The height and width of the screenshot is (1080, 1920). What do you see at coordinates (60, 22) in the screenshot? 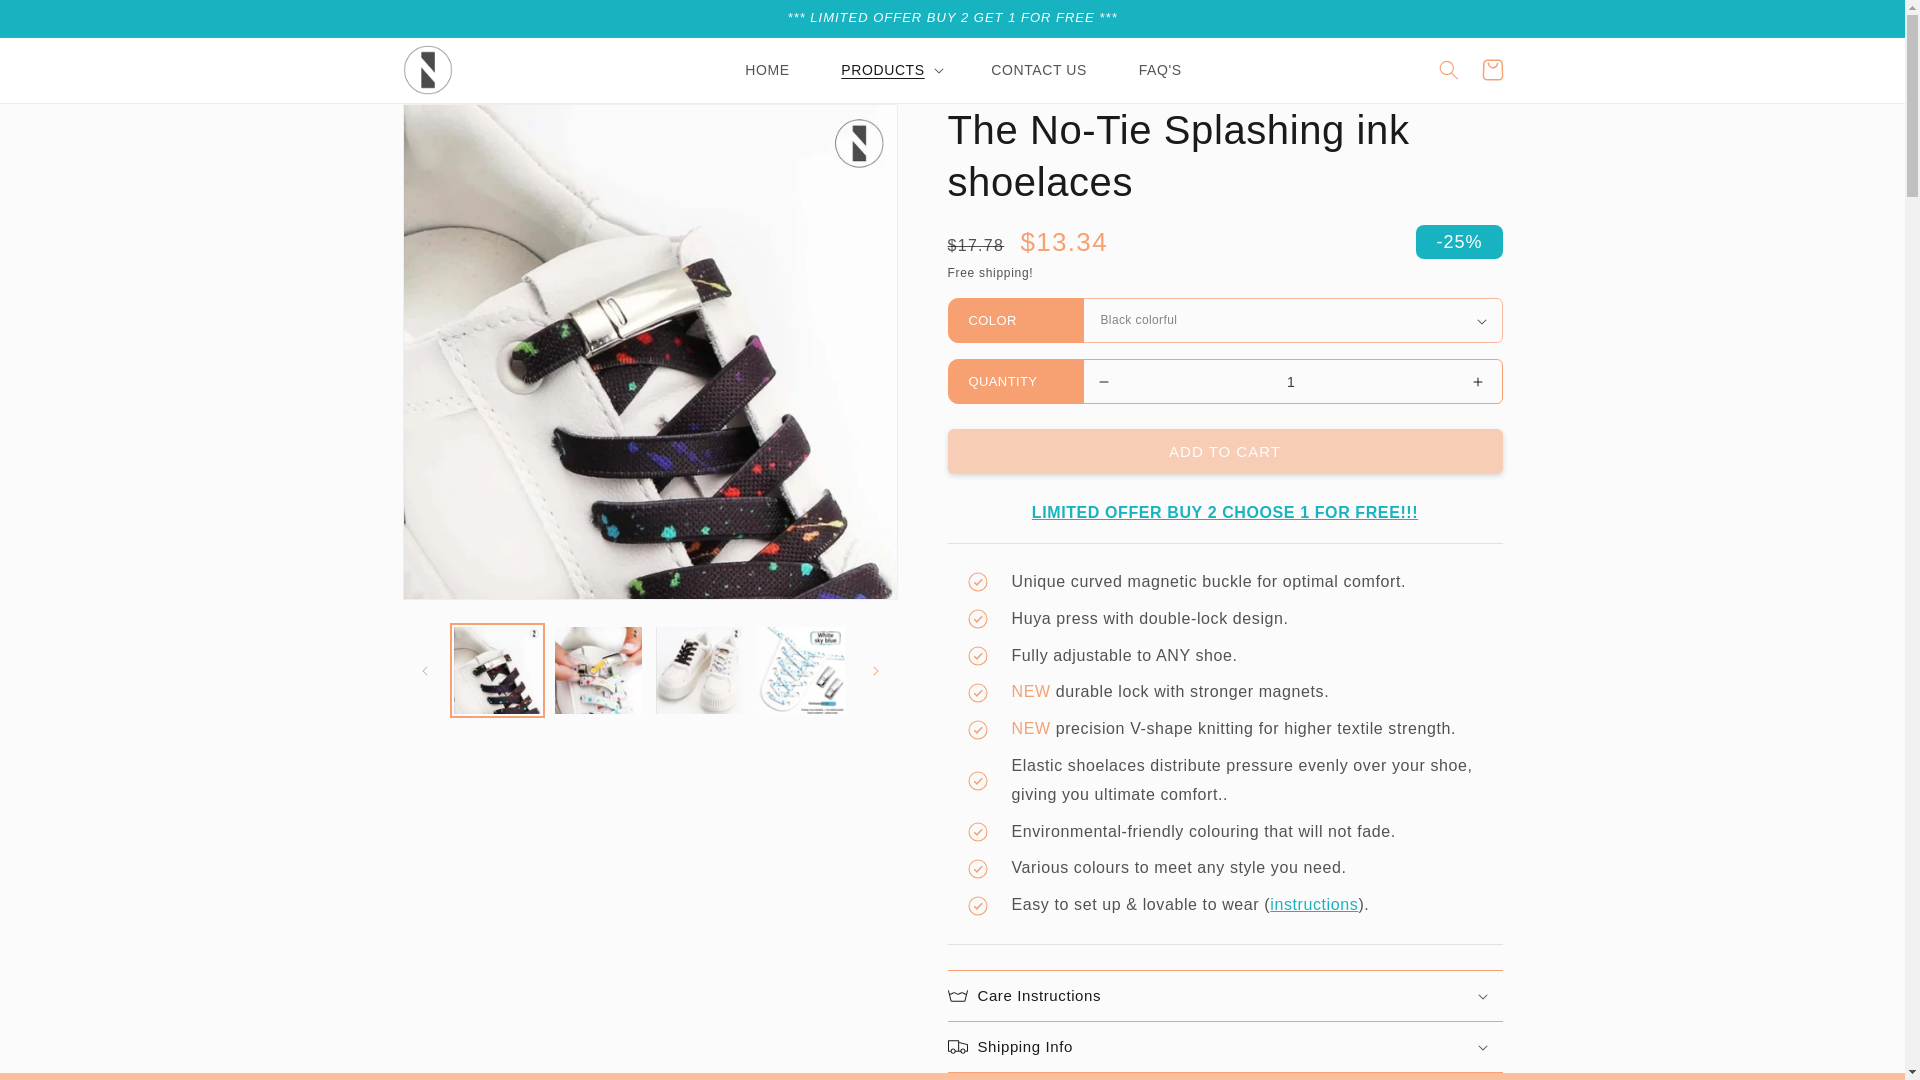
I see `Skip to content` at bounding box center [60, 22].